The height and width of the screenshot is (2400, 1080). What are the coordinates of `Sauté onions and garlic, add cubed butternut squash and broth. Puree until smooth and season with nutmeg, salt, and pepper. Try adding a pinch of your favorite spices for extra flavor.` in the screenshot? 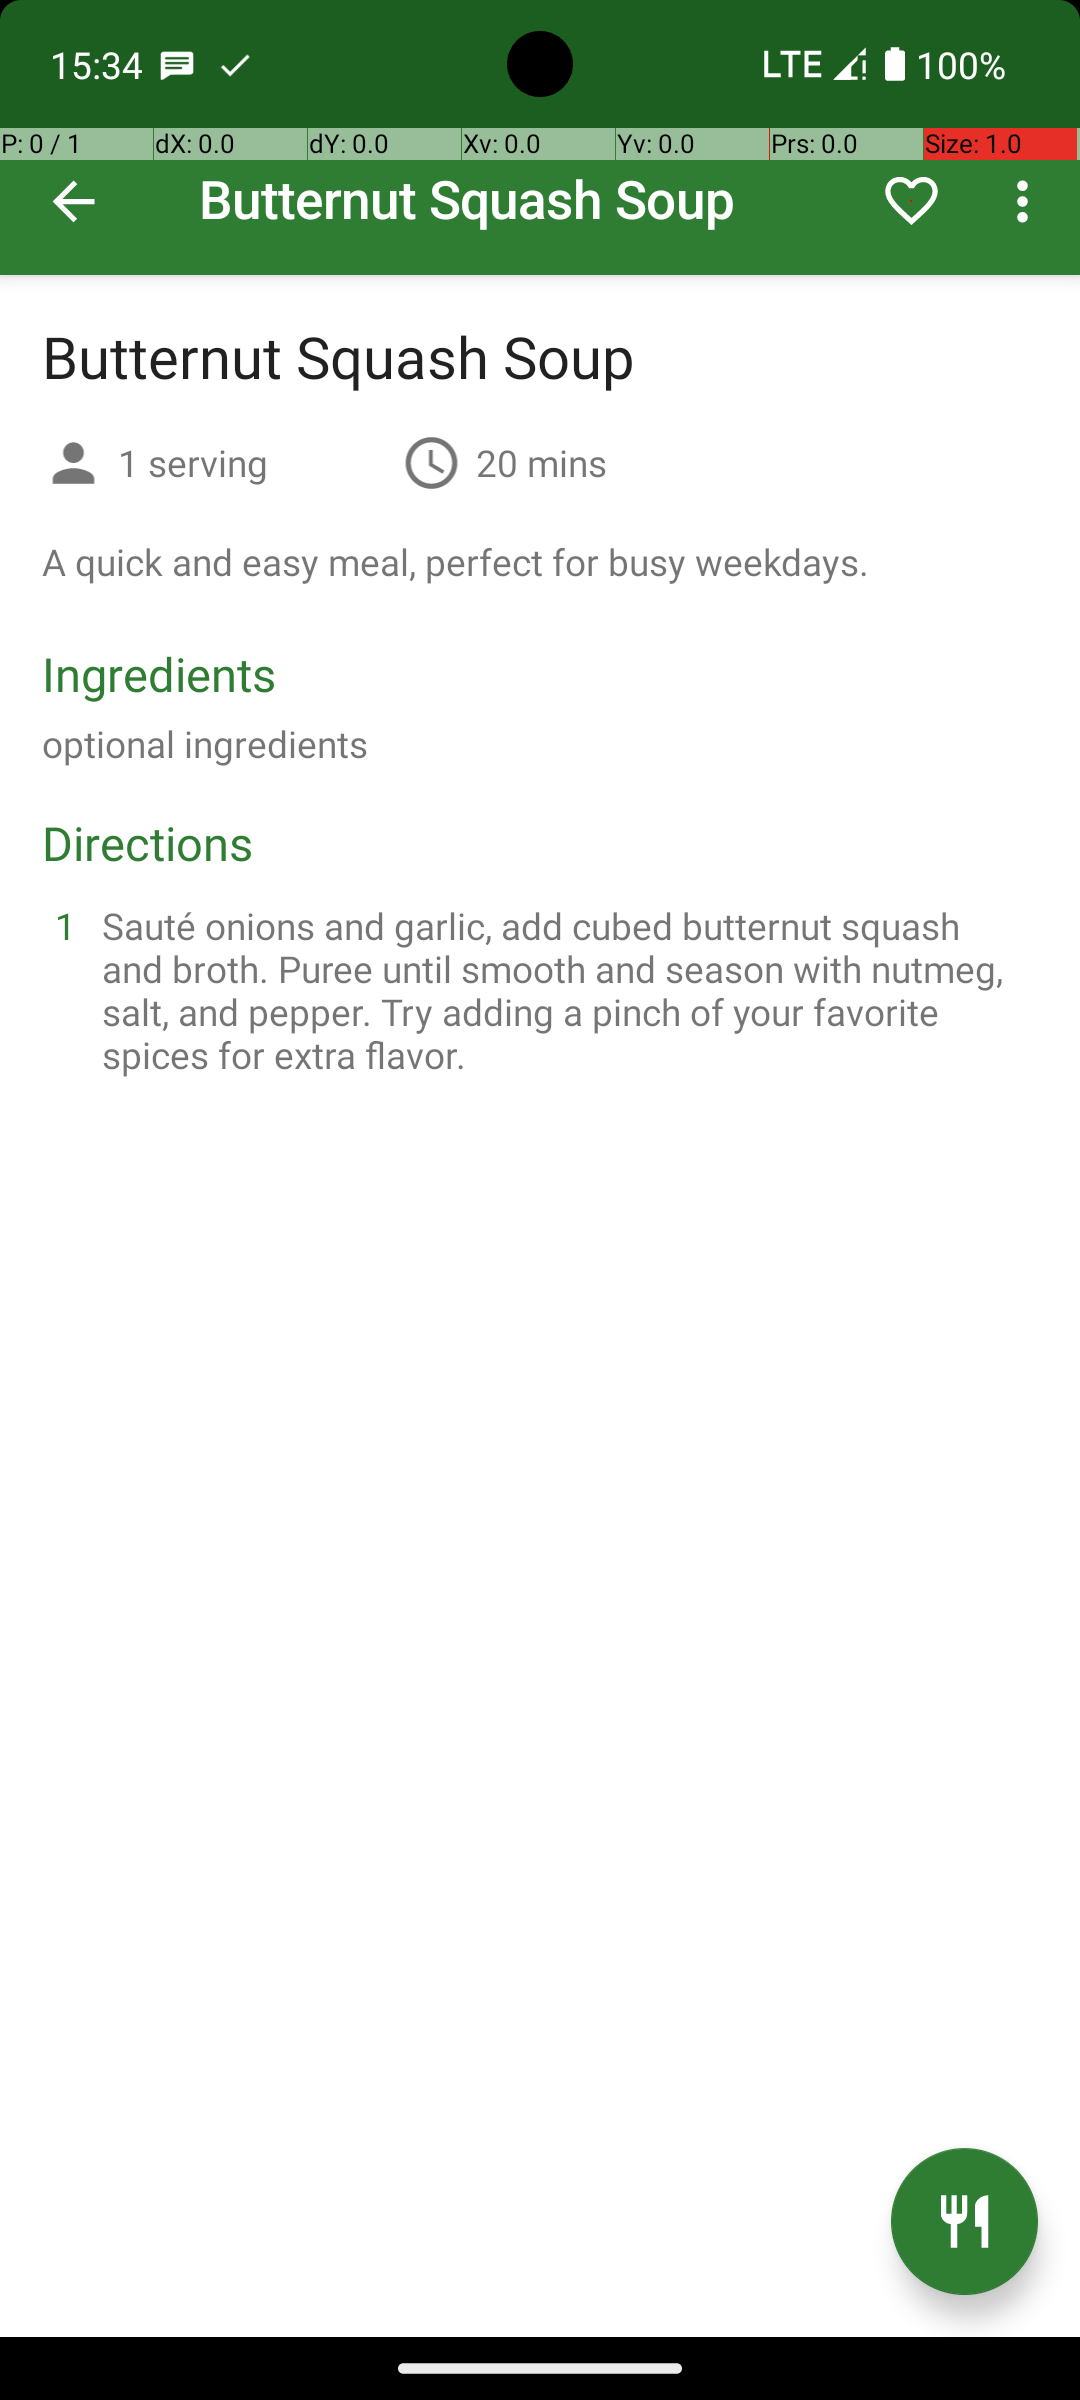 It's located at (564, 990).